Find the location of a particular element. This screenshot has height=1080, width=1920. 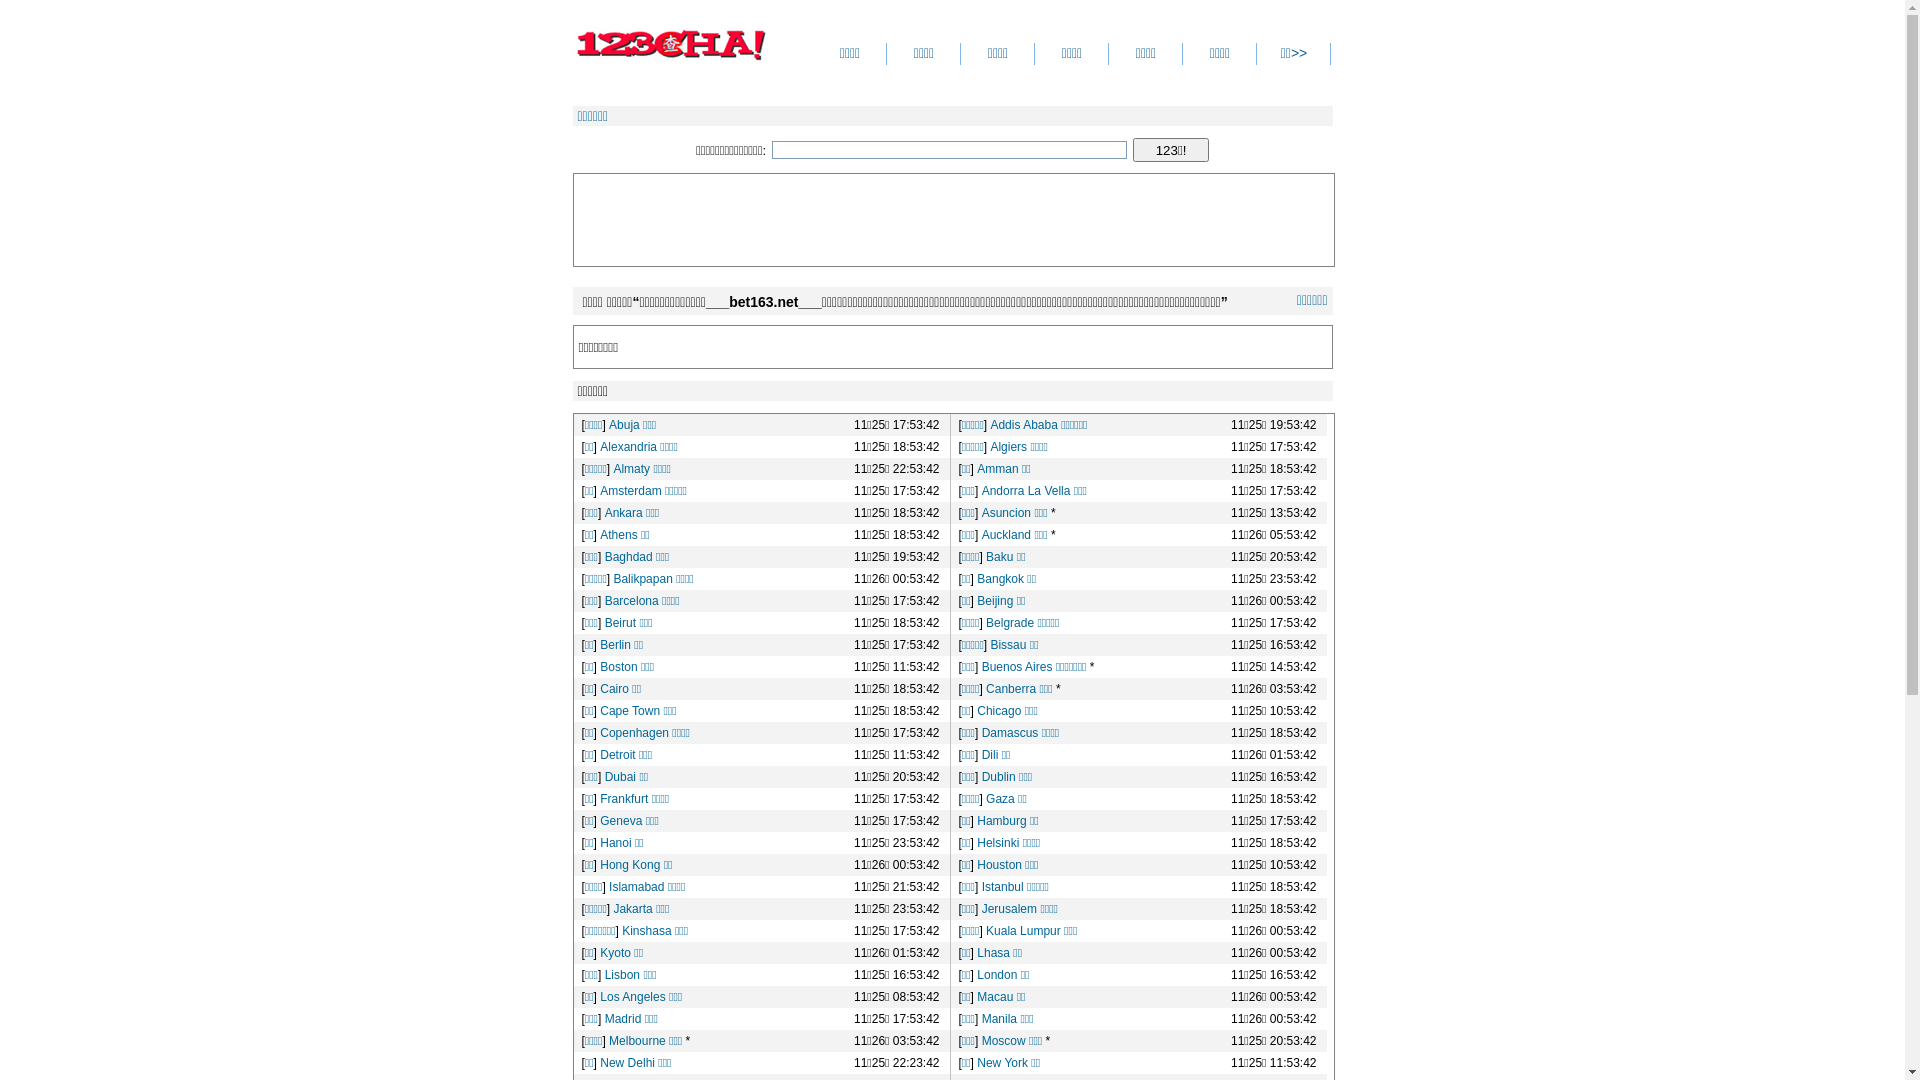

Moscow is located at coordinates (1004, 1041).